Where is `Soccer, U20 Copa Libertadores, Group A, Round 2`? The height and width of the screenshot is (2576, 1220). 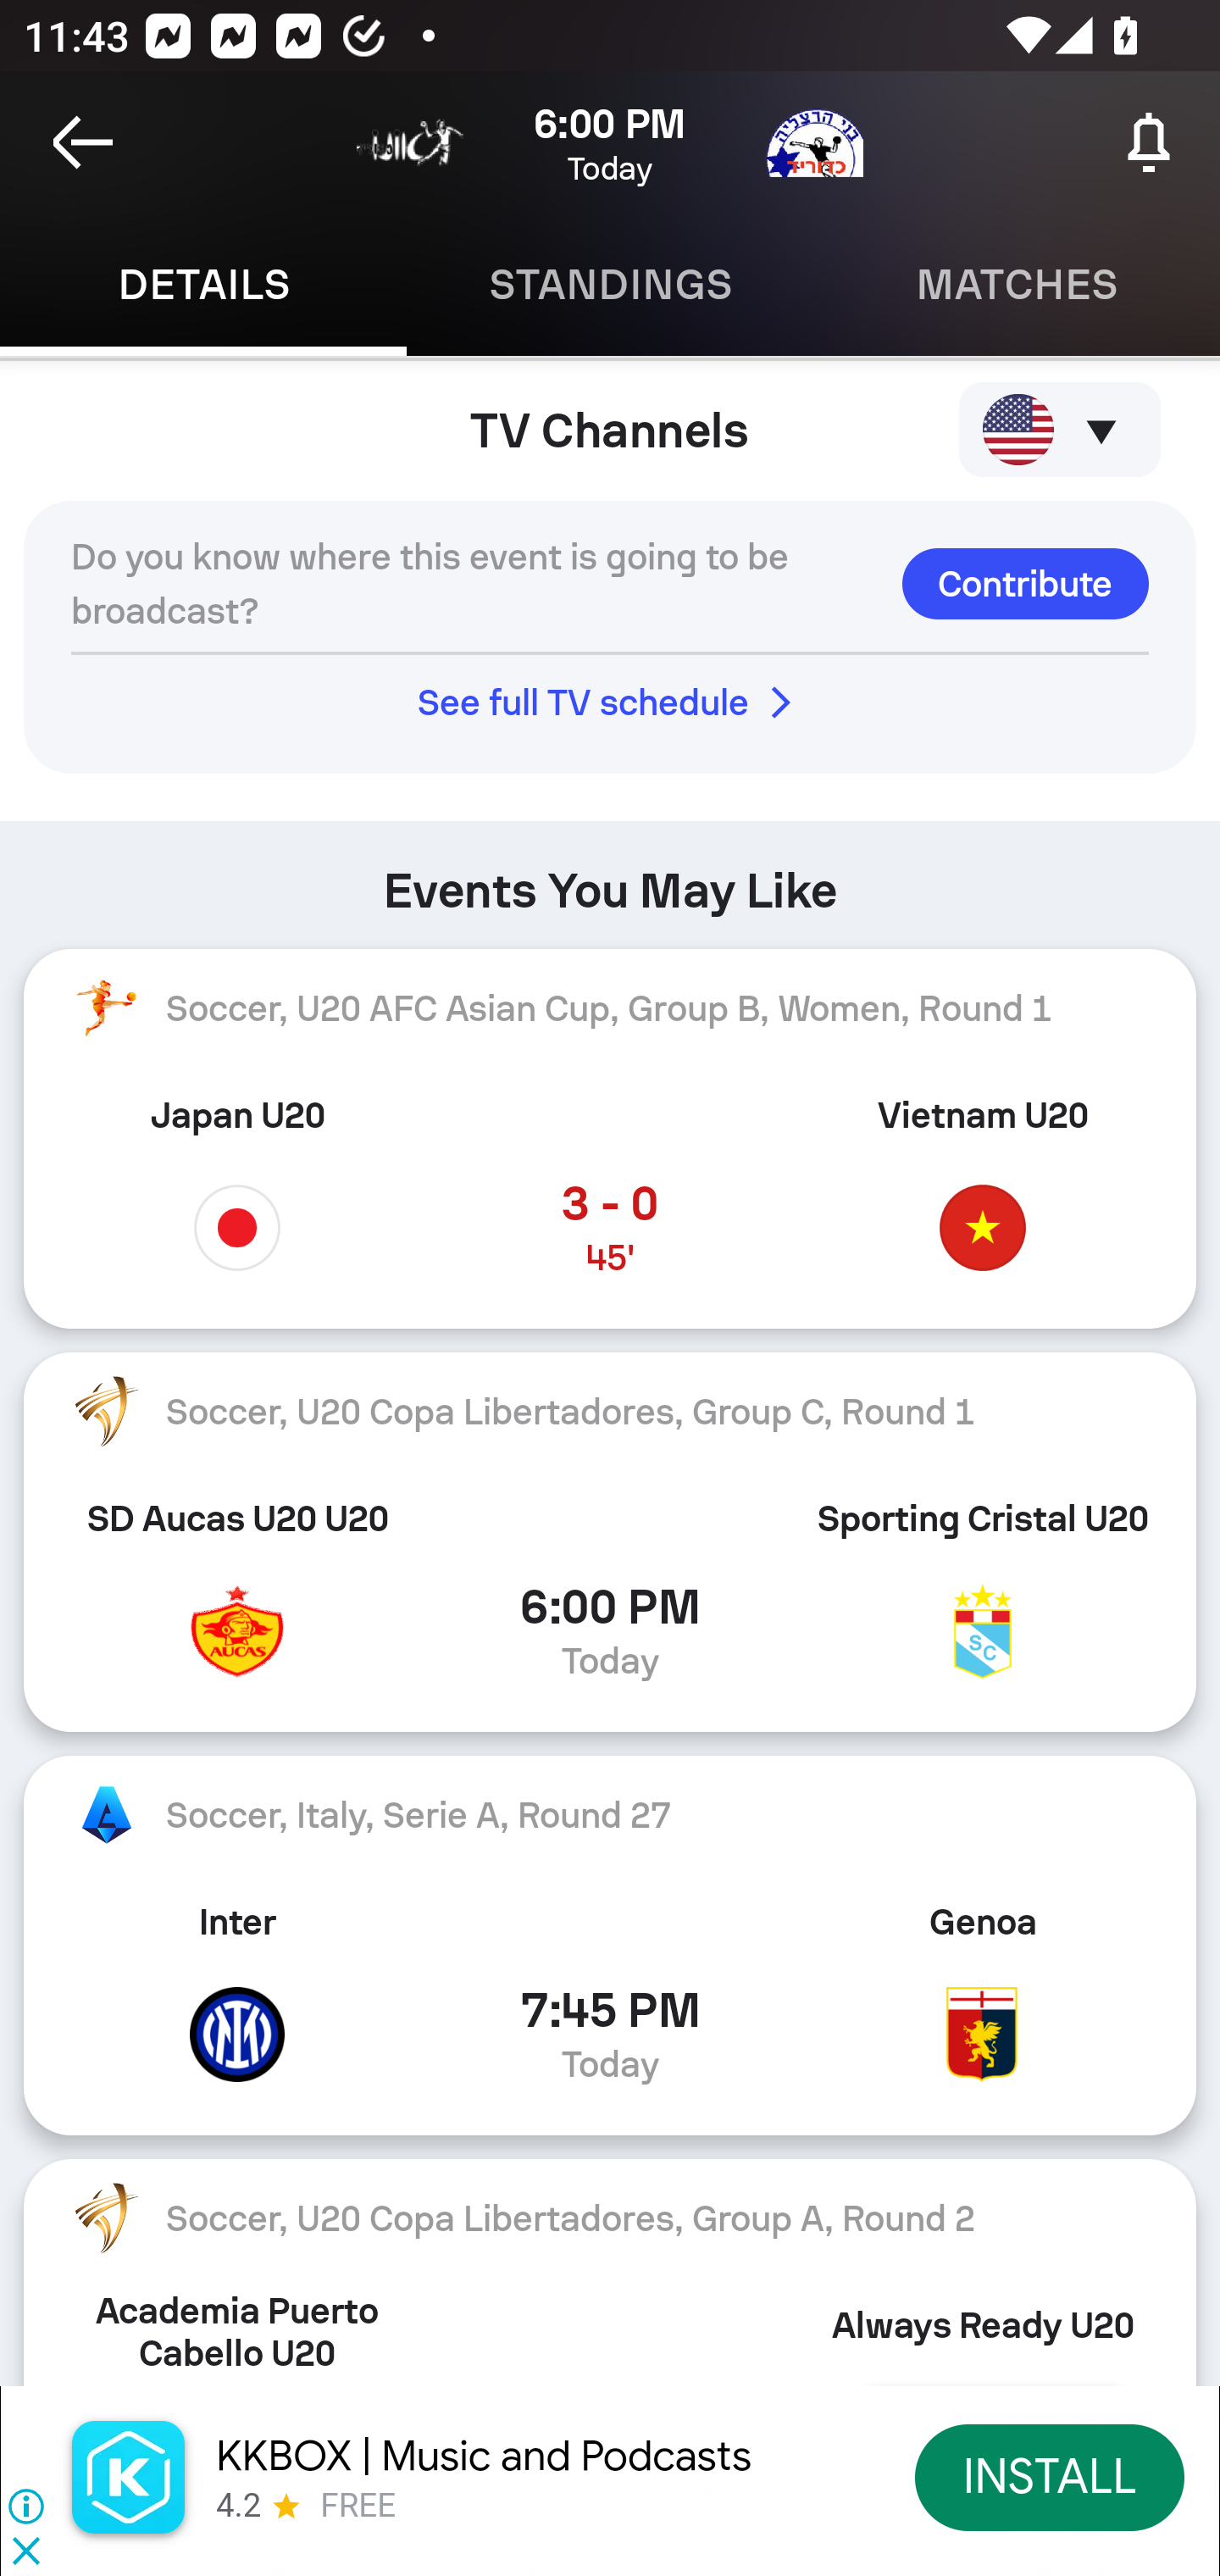 Soccer, U20 Copa Libertadores, Group A, Round 2 is located at coordinates (610, 2218).